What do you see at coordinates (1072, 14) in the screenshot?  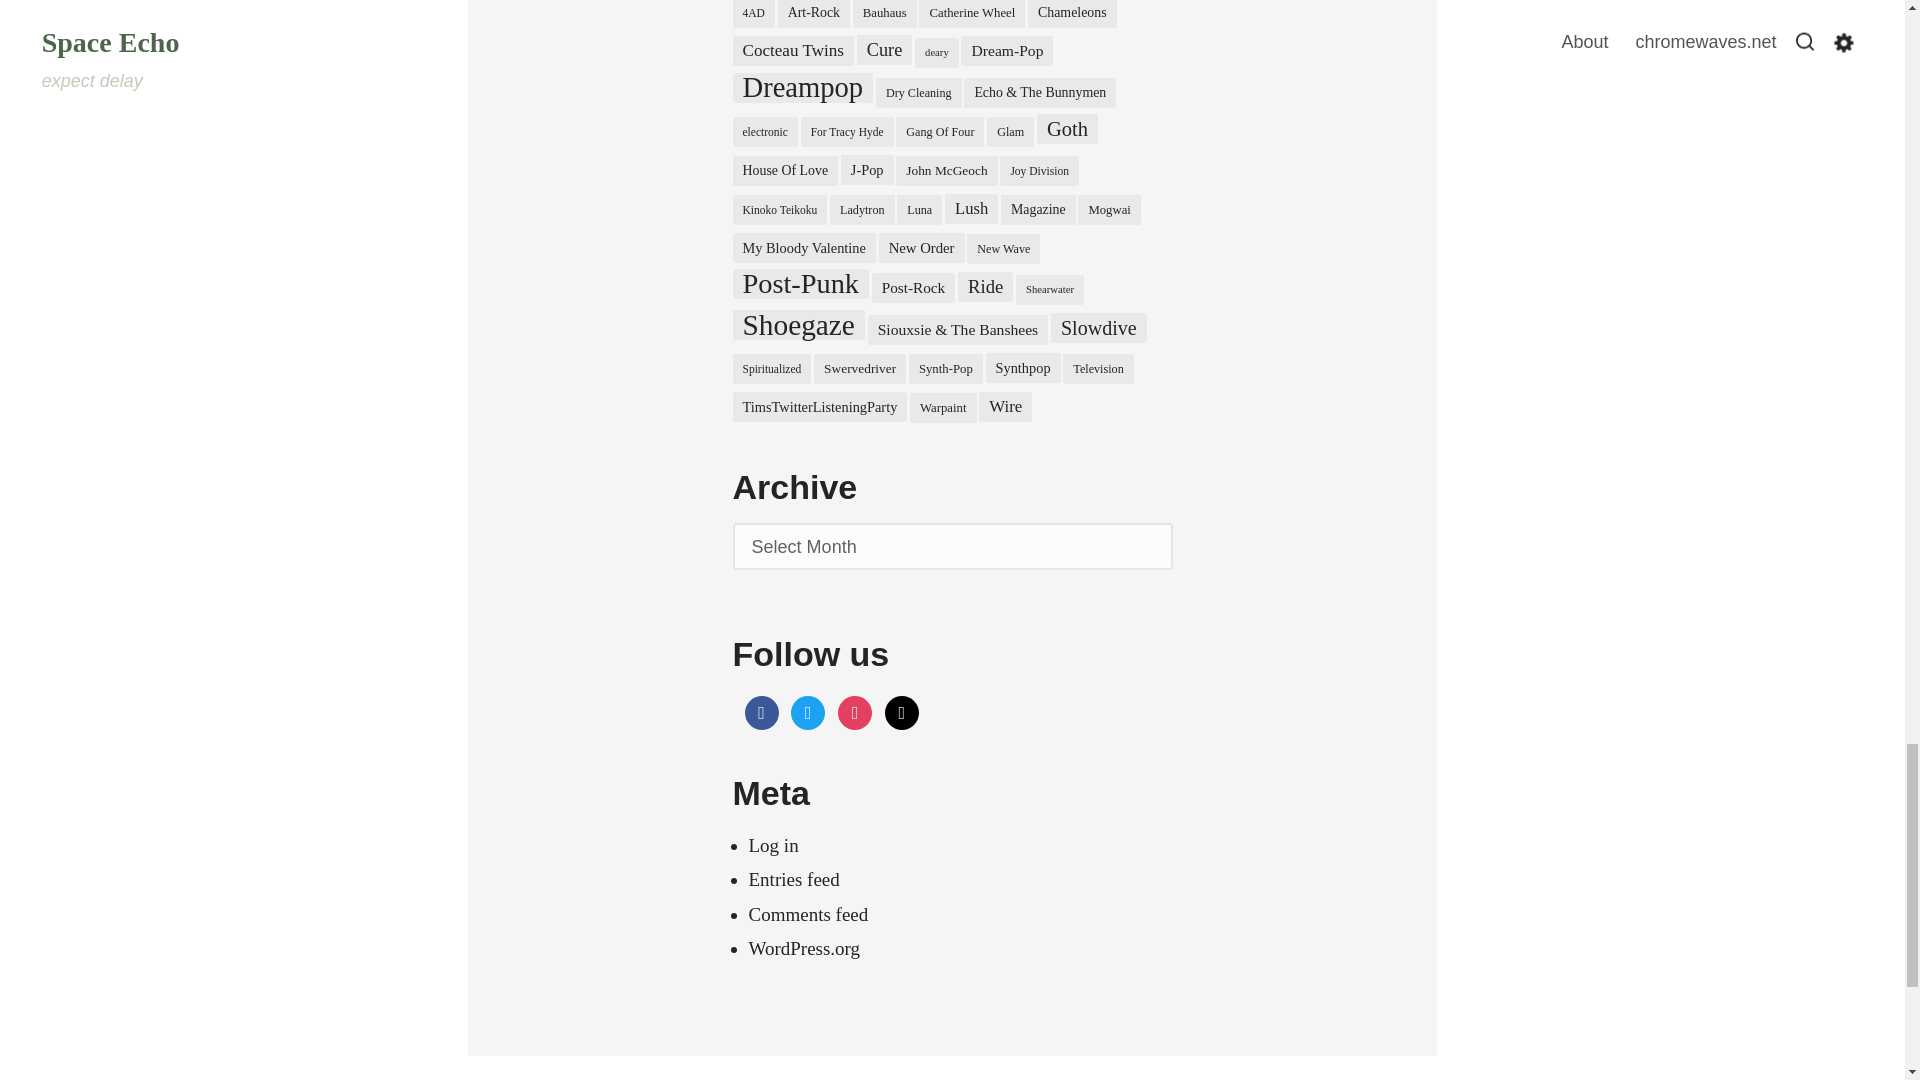 I see `Chameleons` at bounding box center [1072, 14].